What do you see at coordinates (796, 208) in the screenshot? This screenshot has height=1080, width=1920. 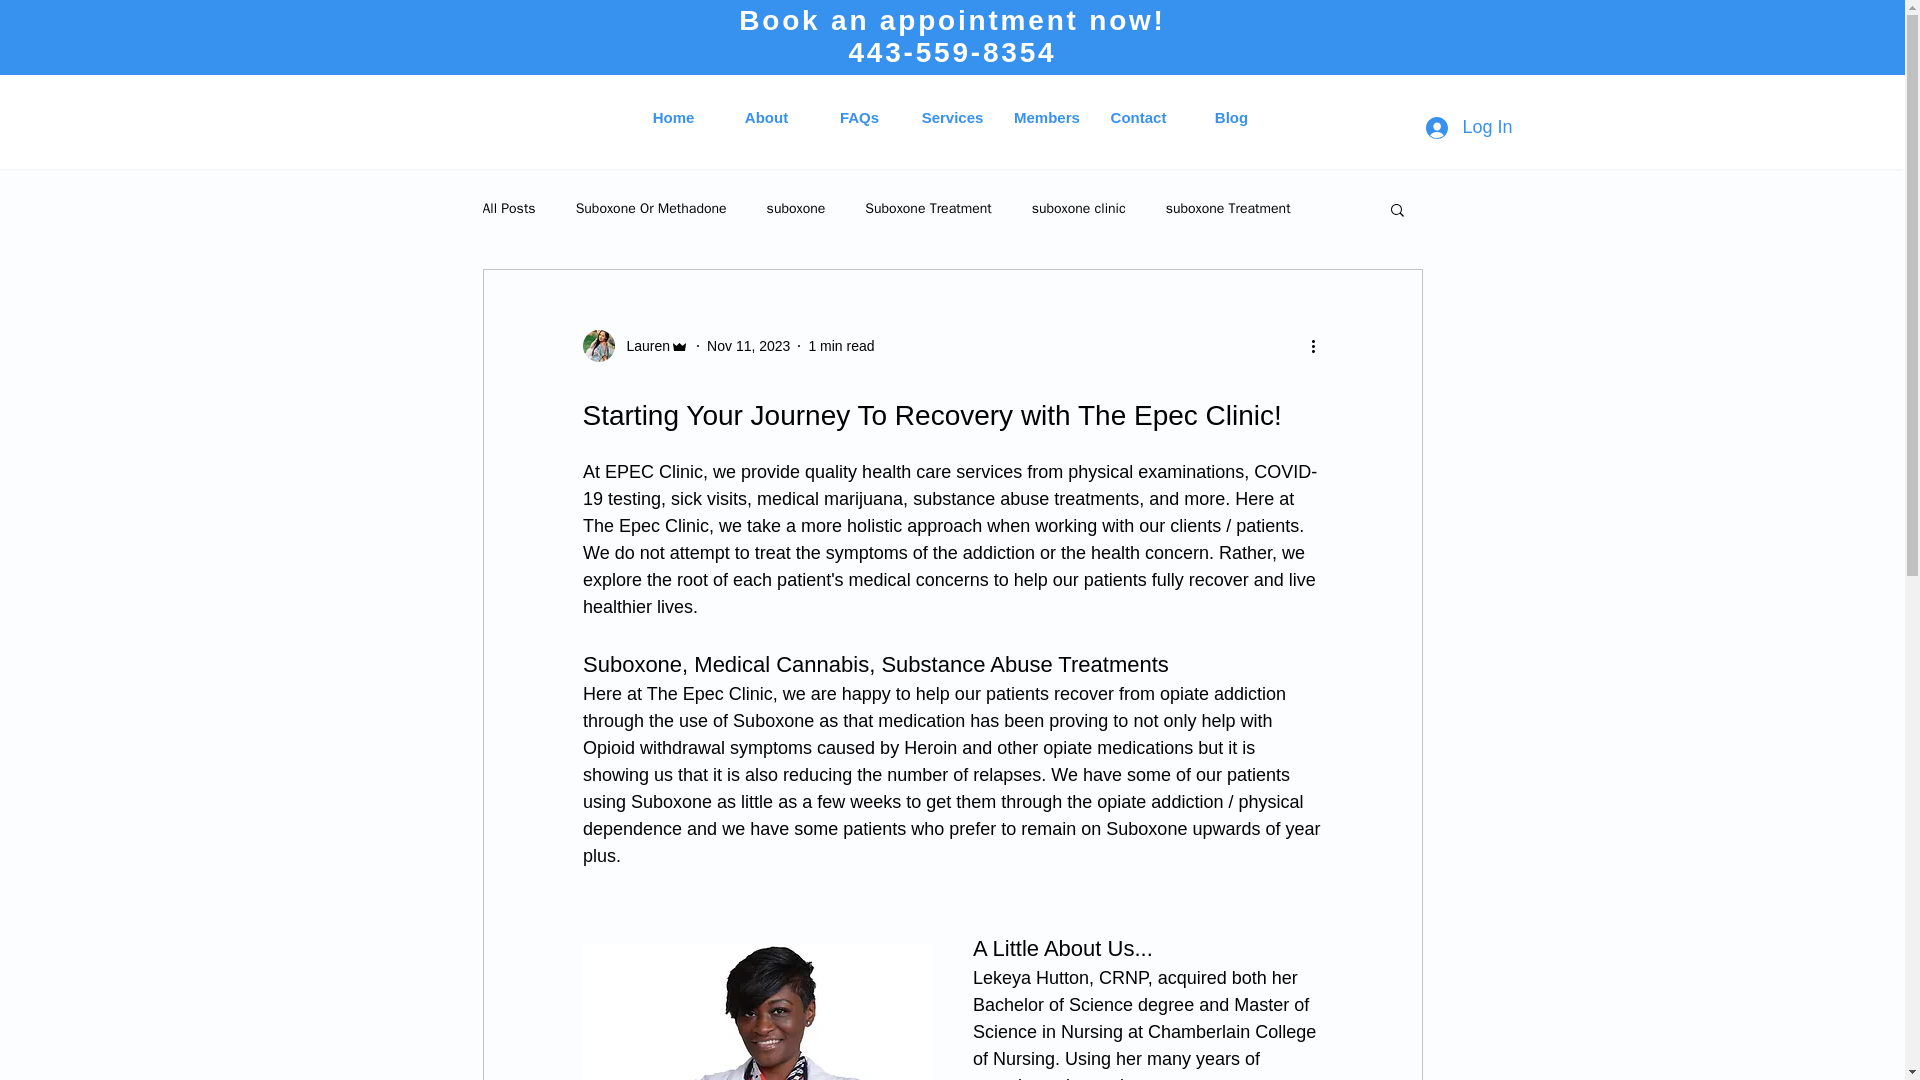 I see `suboxone` at bounding box center [796, 208].